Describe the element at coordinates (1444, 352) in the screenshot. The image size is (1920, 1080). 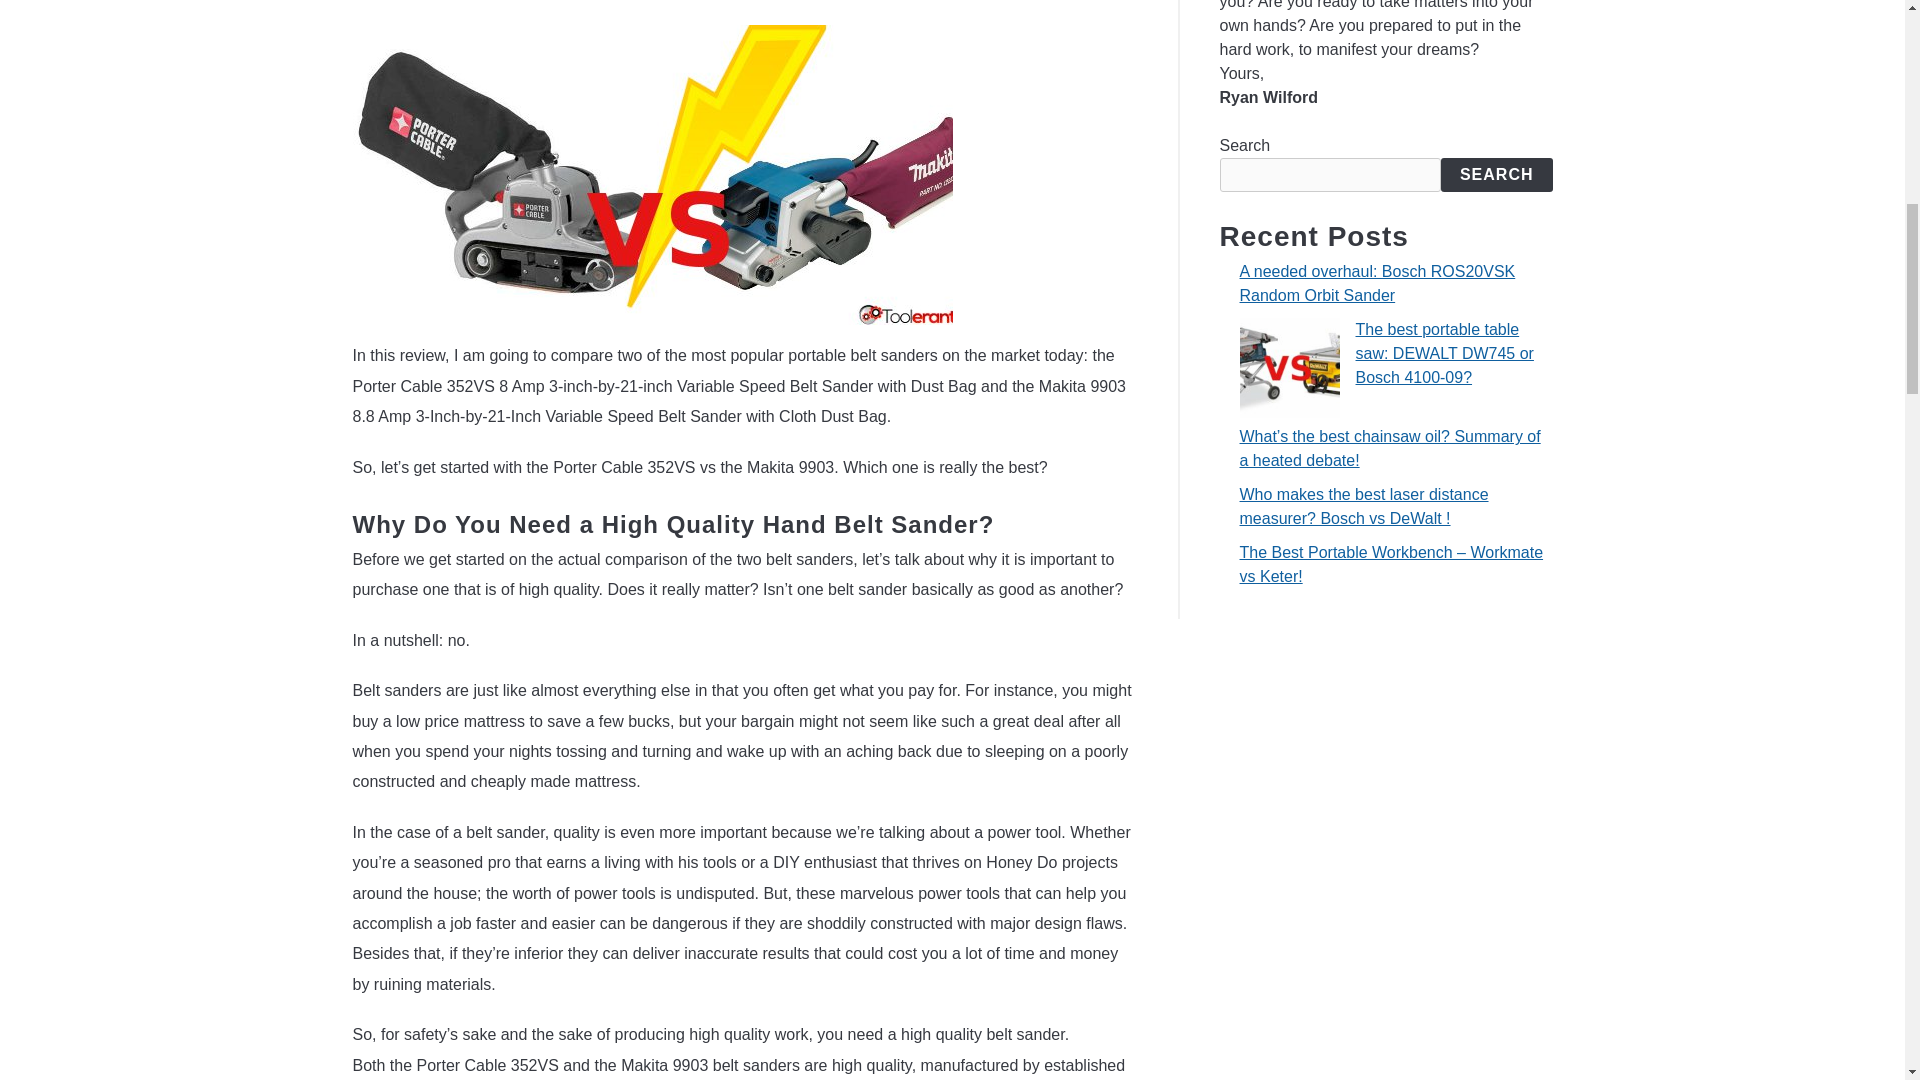
I see `The best portable table saw: DEWALT DW745 or Bosch 4100-09?` at that location.